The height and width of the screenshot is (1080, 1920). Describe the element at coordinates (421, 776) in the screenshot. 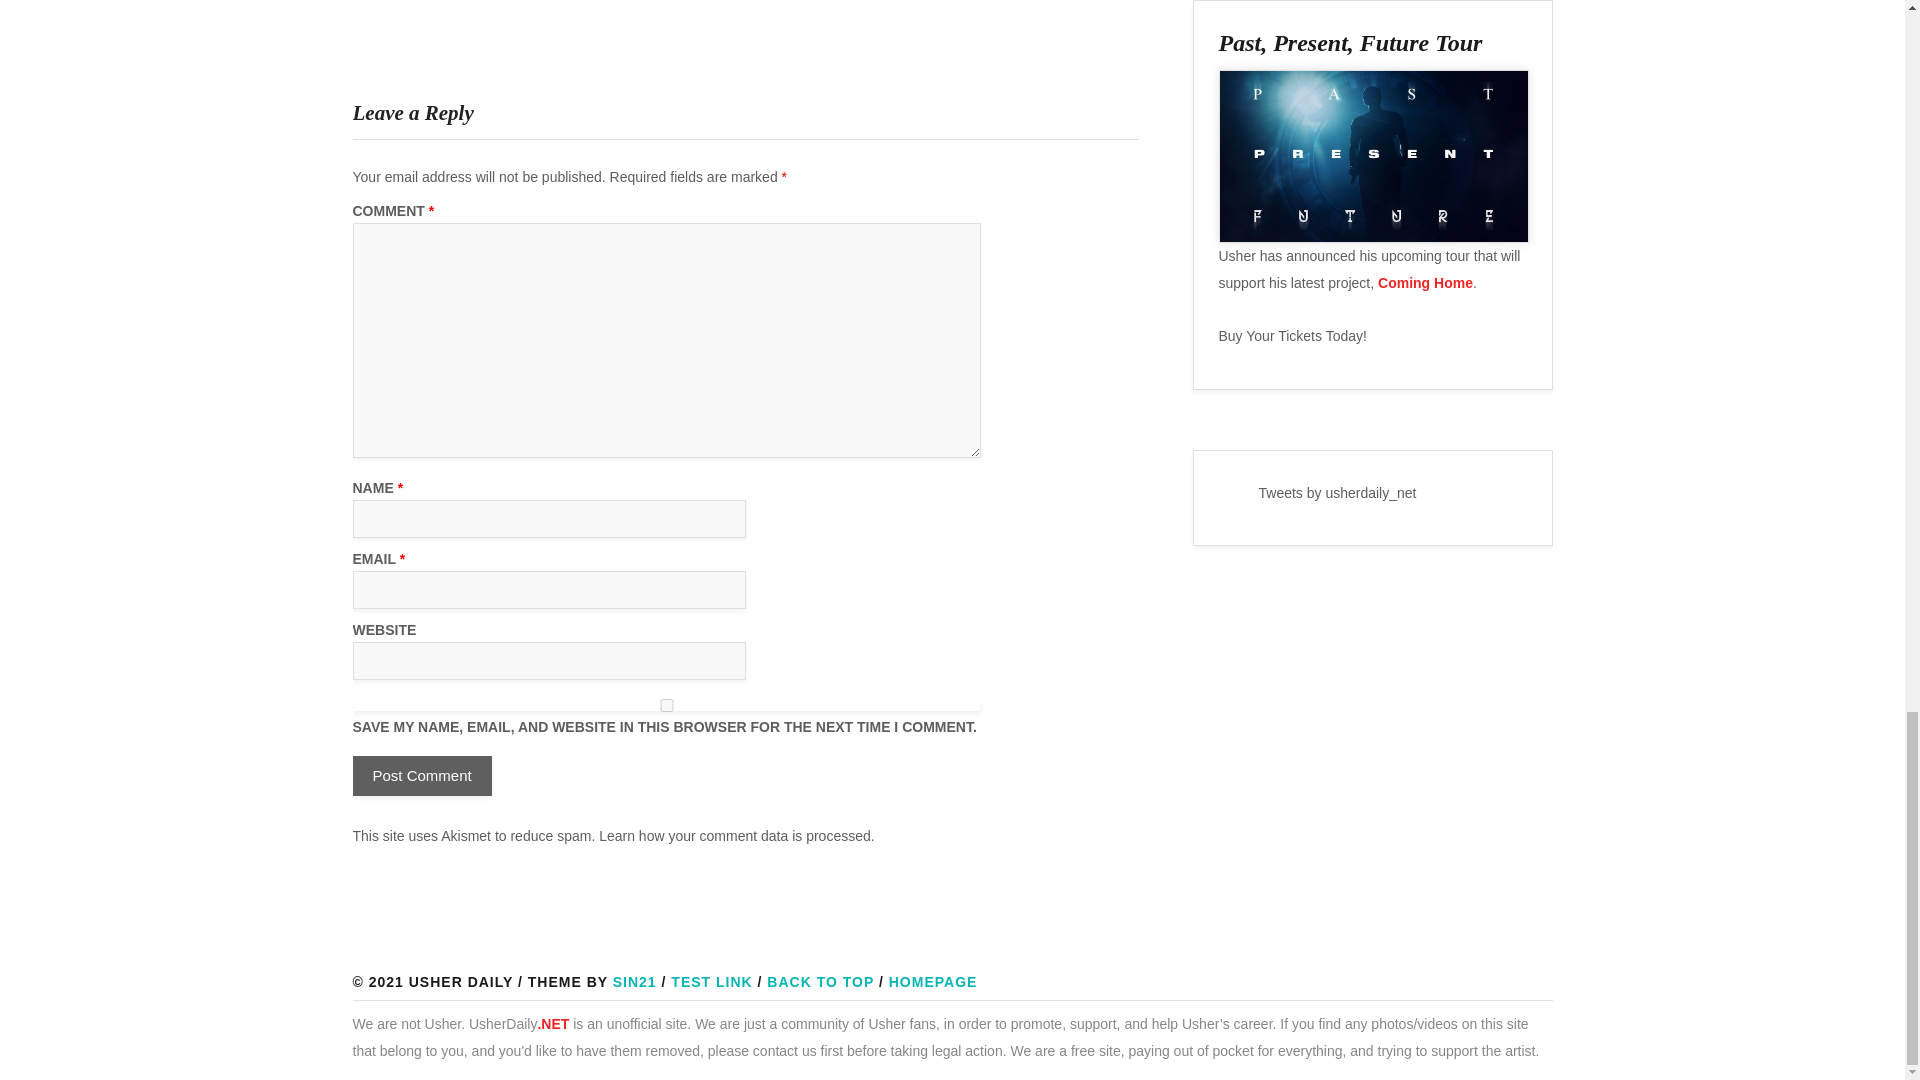

I see `Post Comment` at that location.